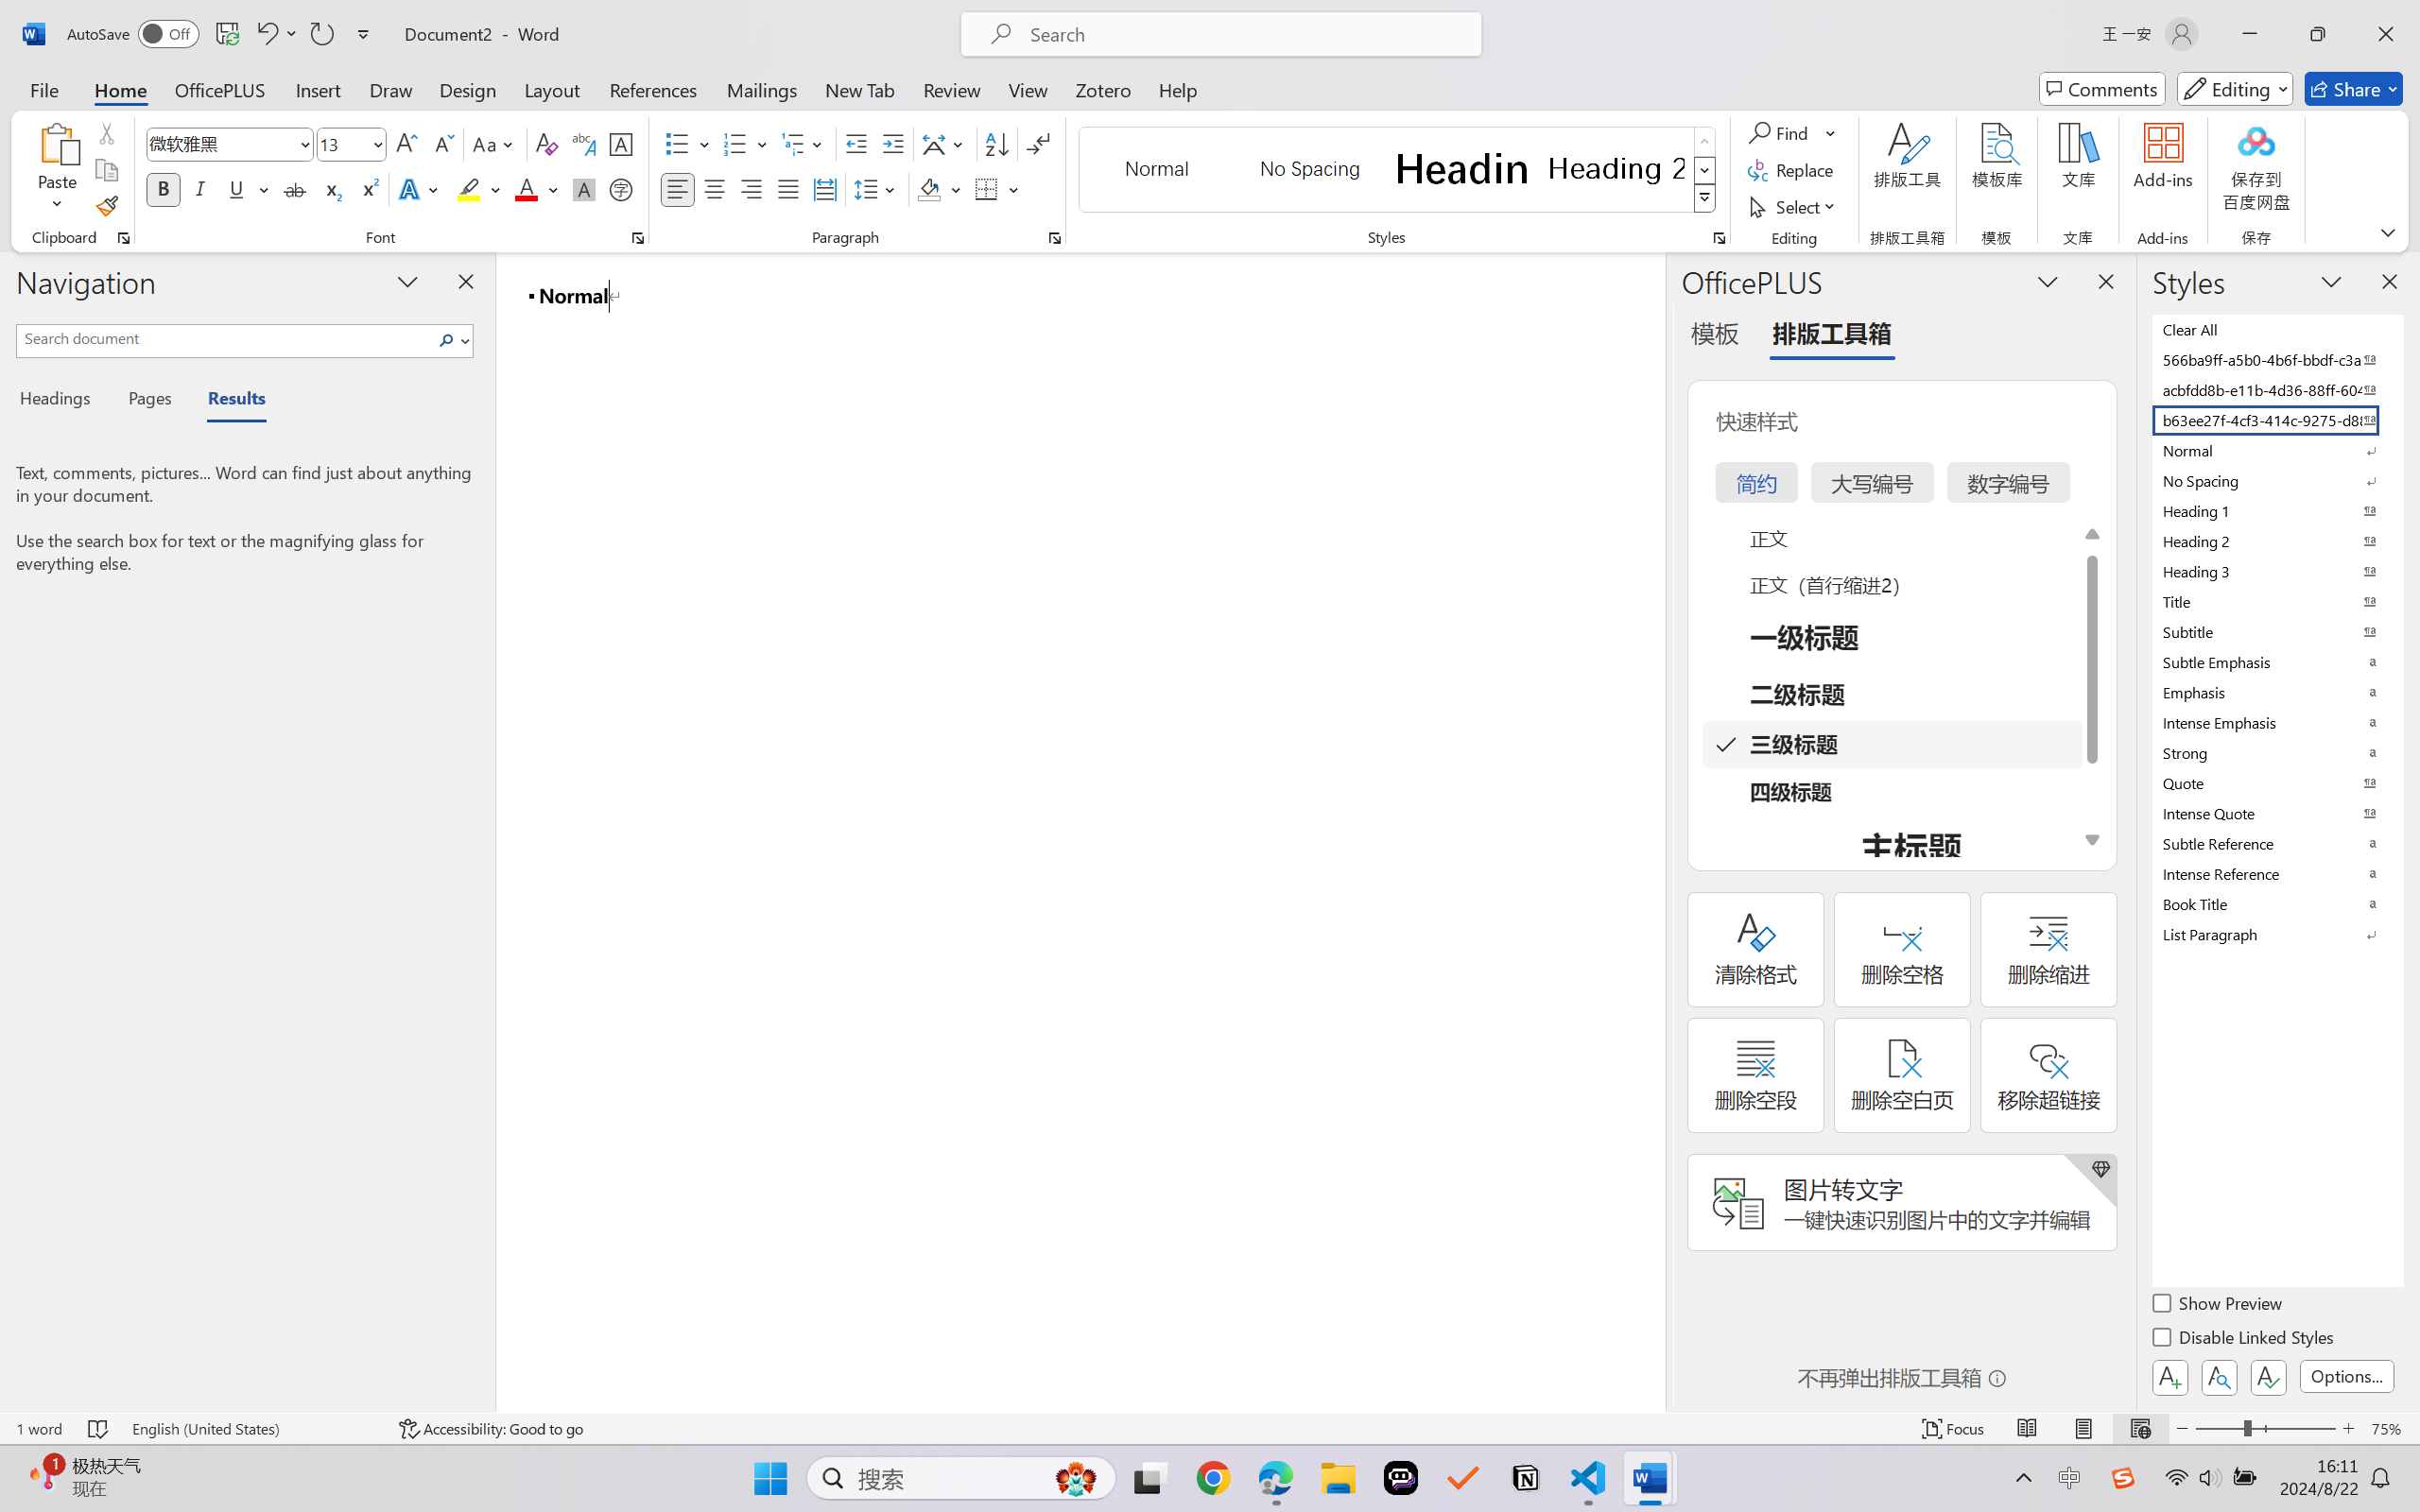  Describe the element at coordinates (860, 89) in the screenshot. I see `New Tab` at that location.